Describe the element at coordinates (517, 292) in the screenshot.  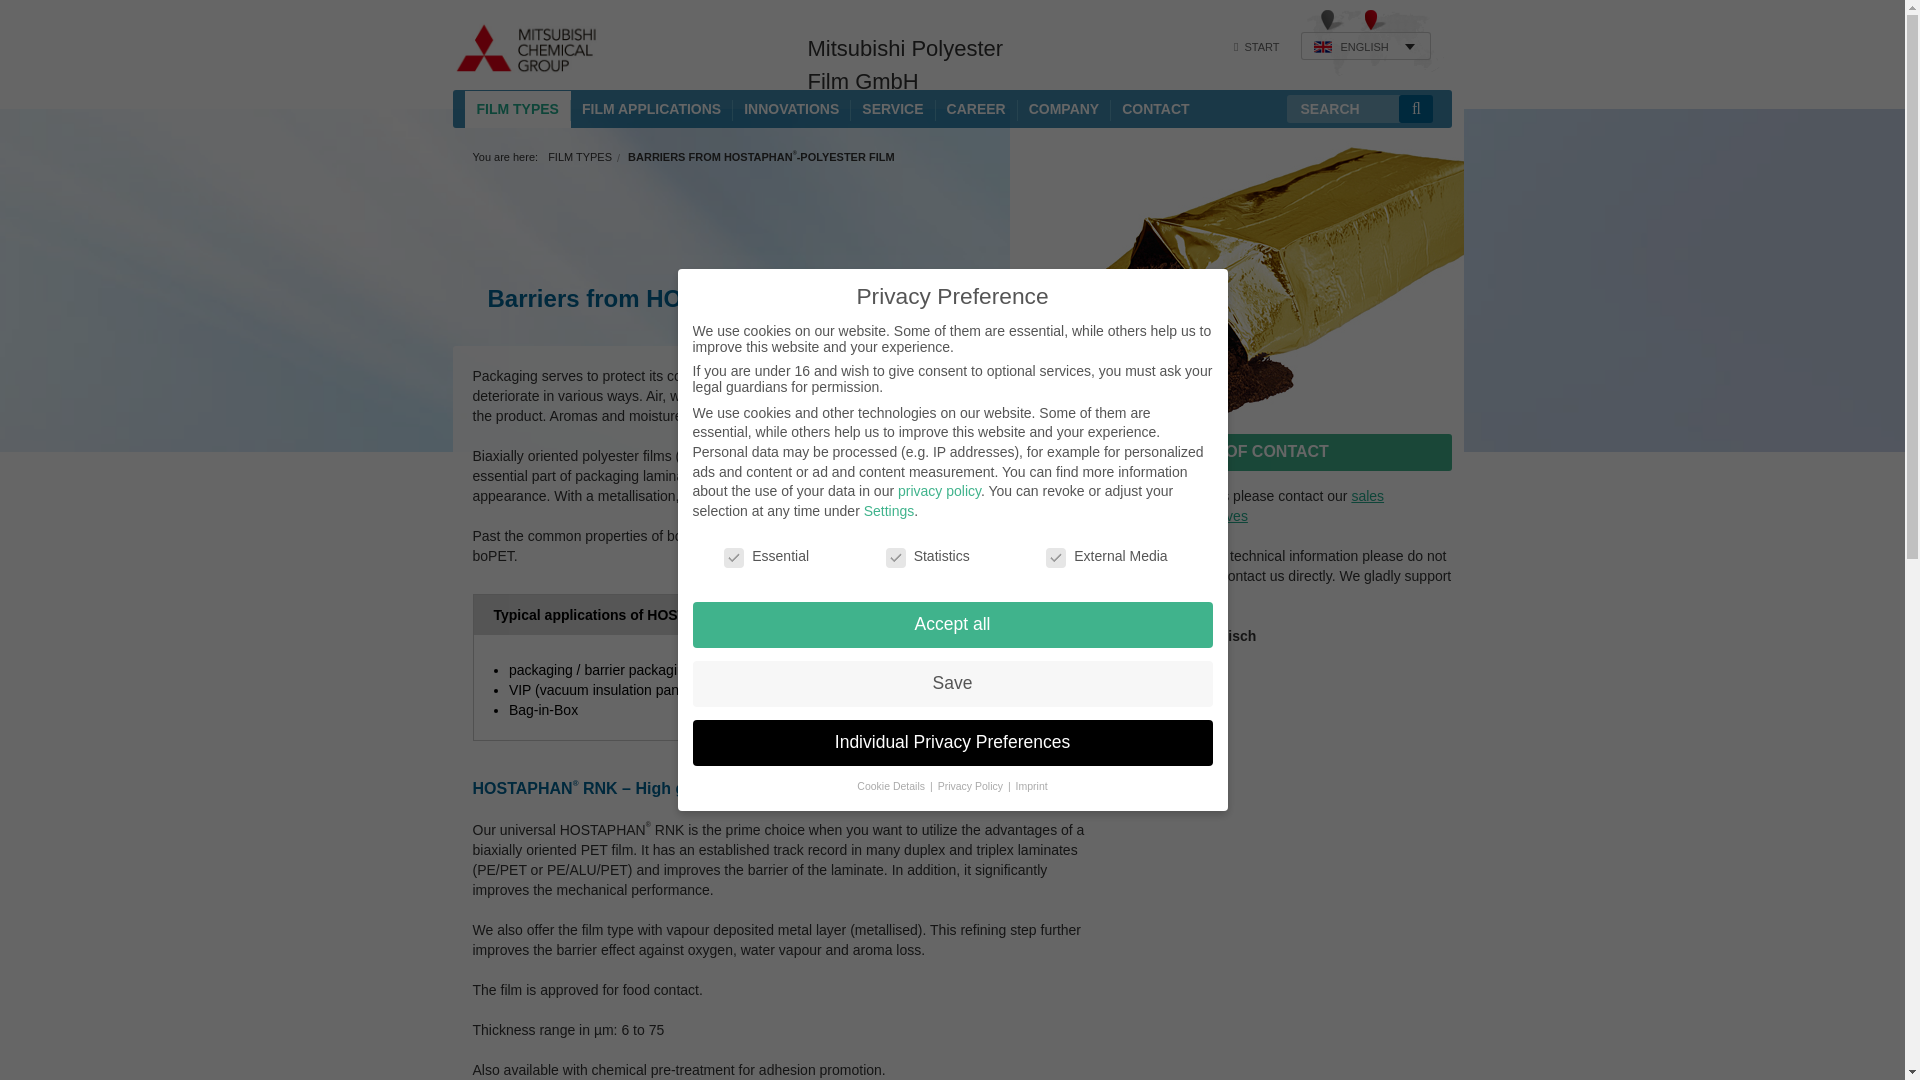
I see `Release films` at that location.